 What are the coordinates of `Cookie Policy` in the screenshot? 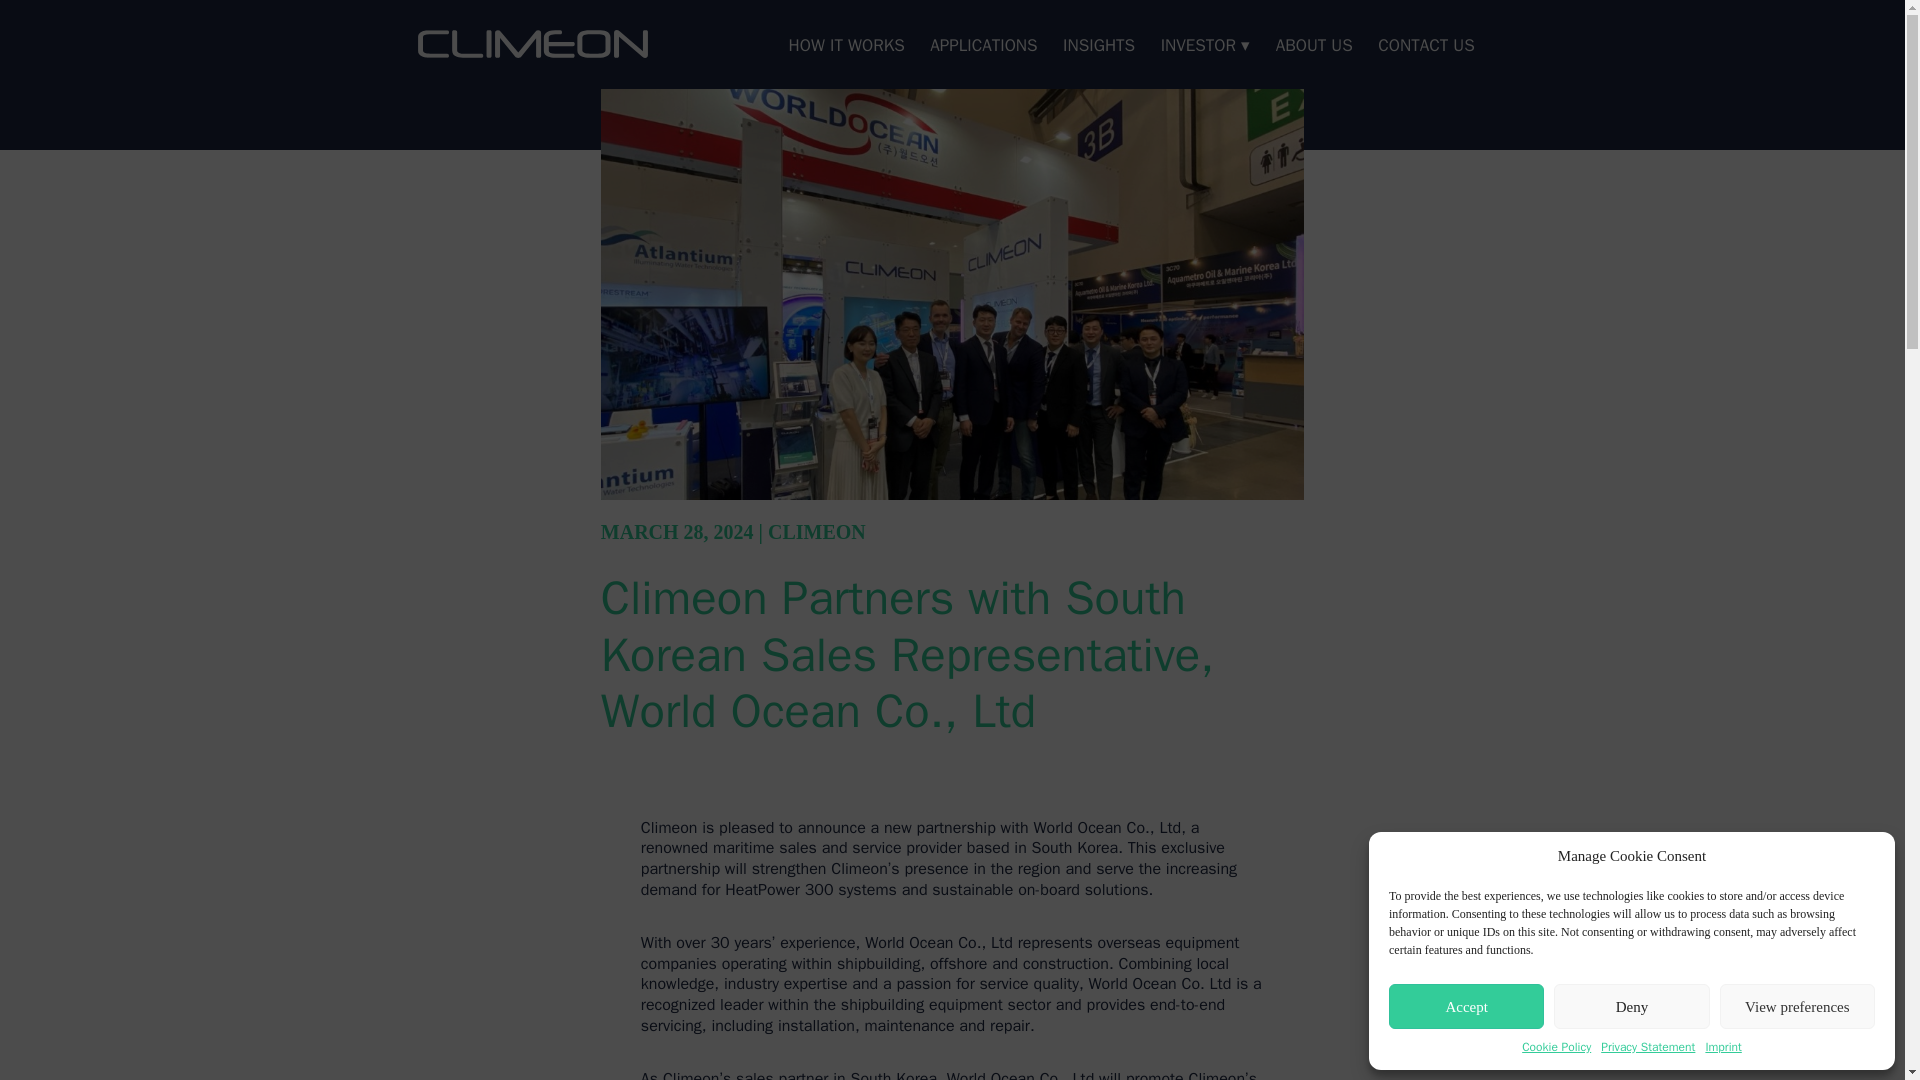 It's located at (1556, 1046).